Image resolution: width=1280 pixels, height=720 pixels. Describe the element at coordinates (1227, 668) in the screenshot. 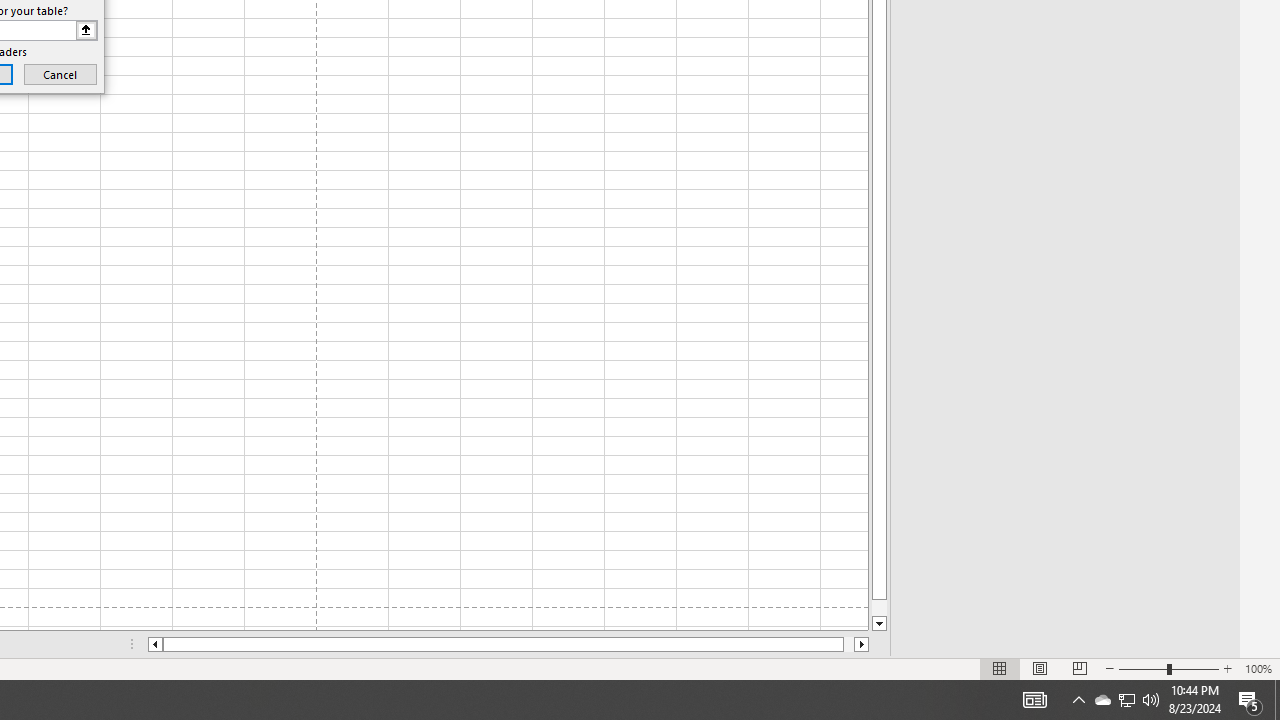

I see `Zoom In` at that location.